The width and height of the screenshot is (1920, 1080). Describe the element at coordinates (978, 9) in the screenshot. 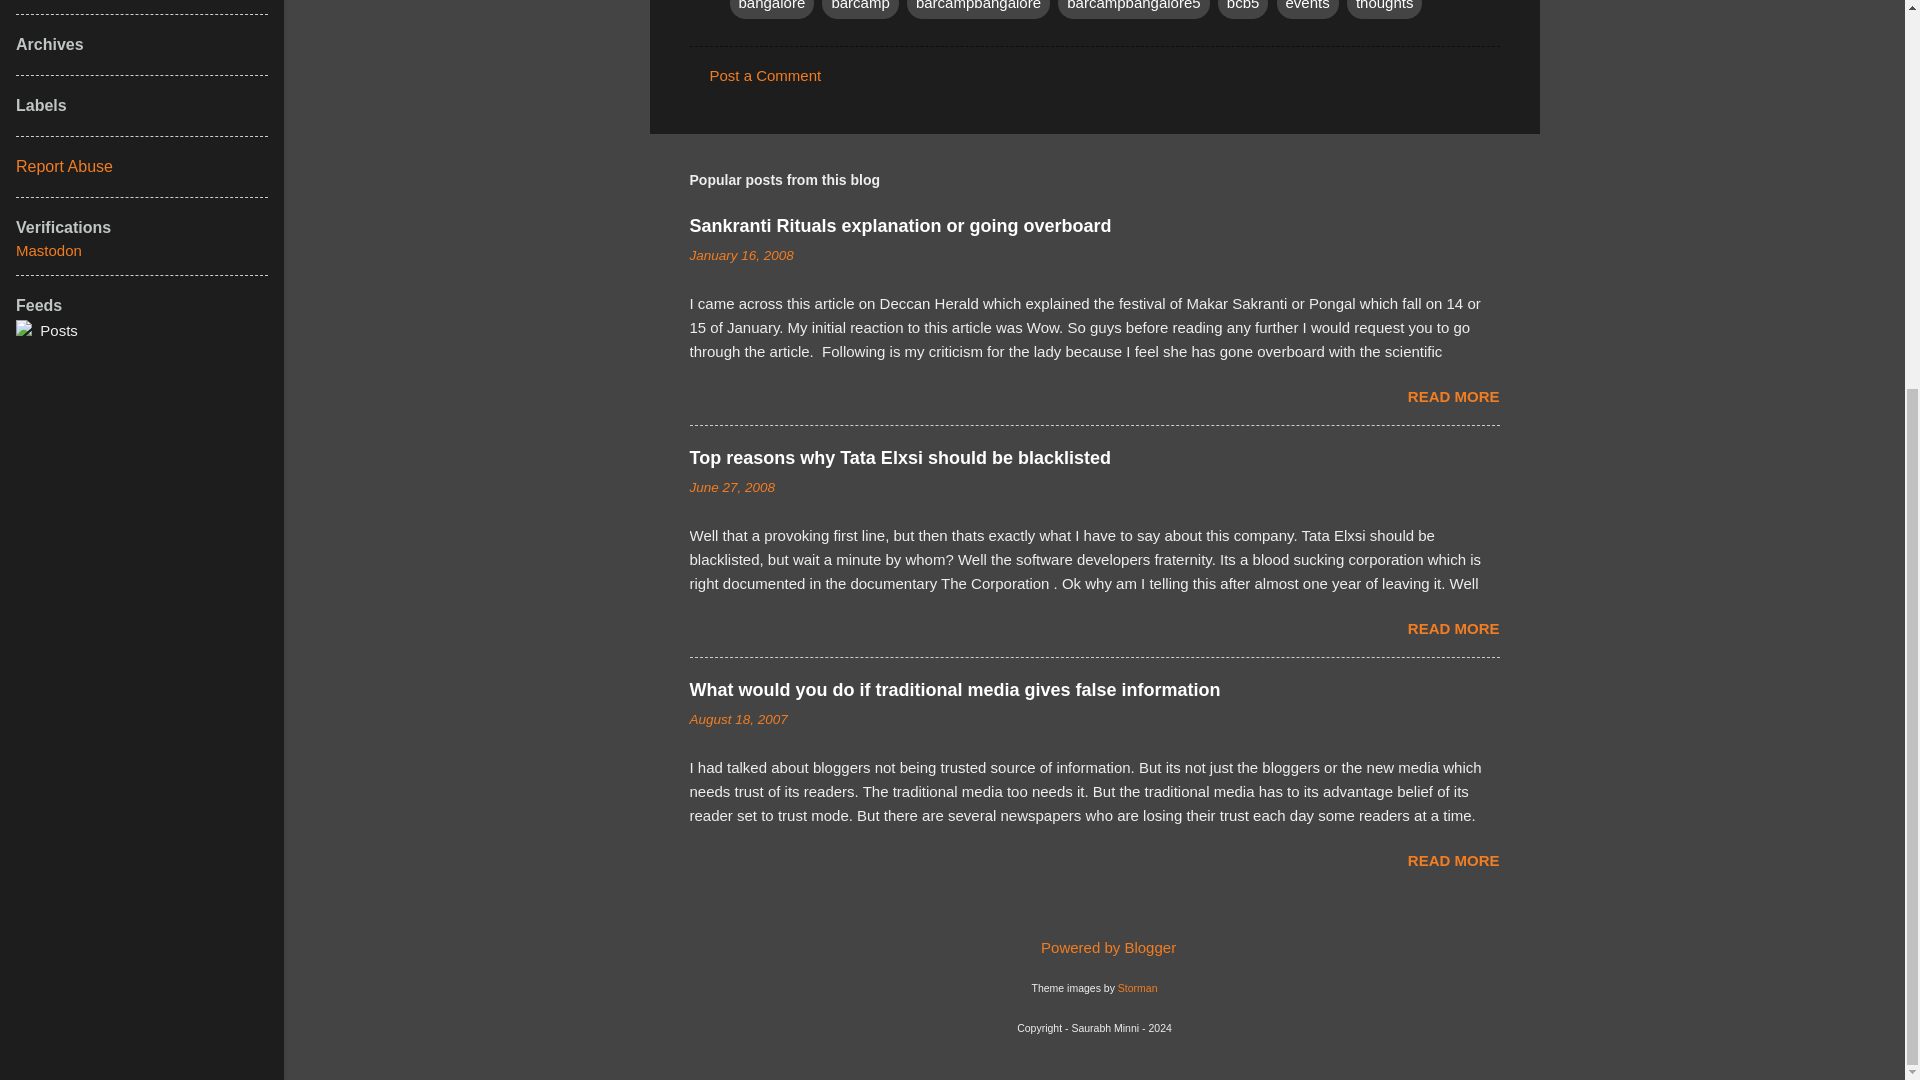

I see `barcampbangalore` at that location.